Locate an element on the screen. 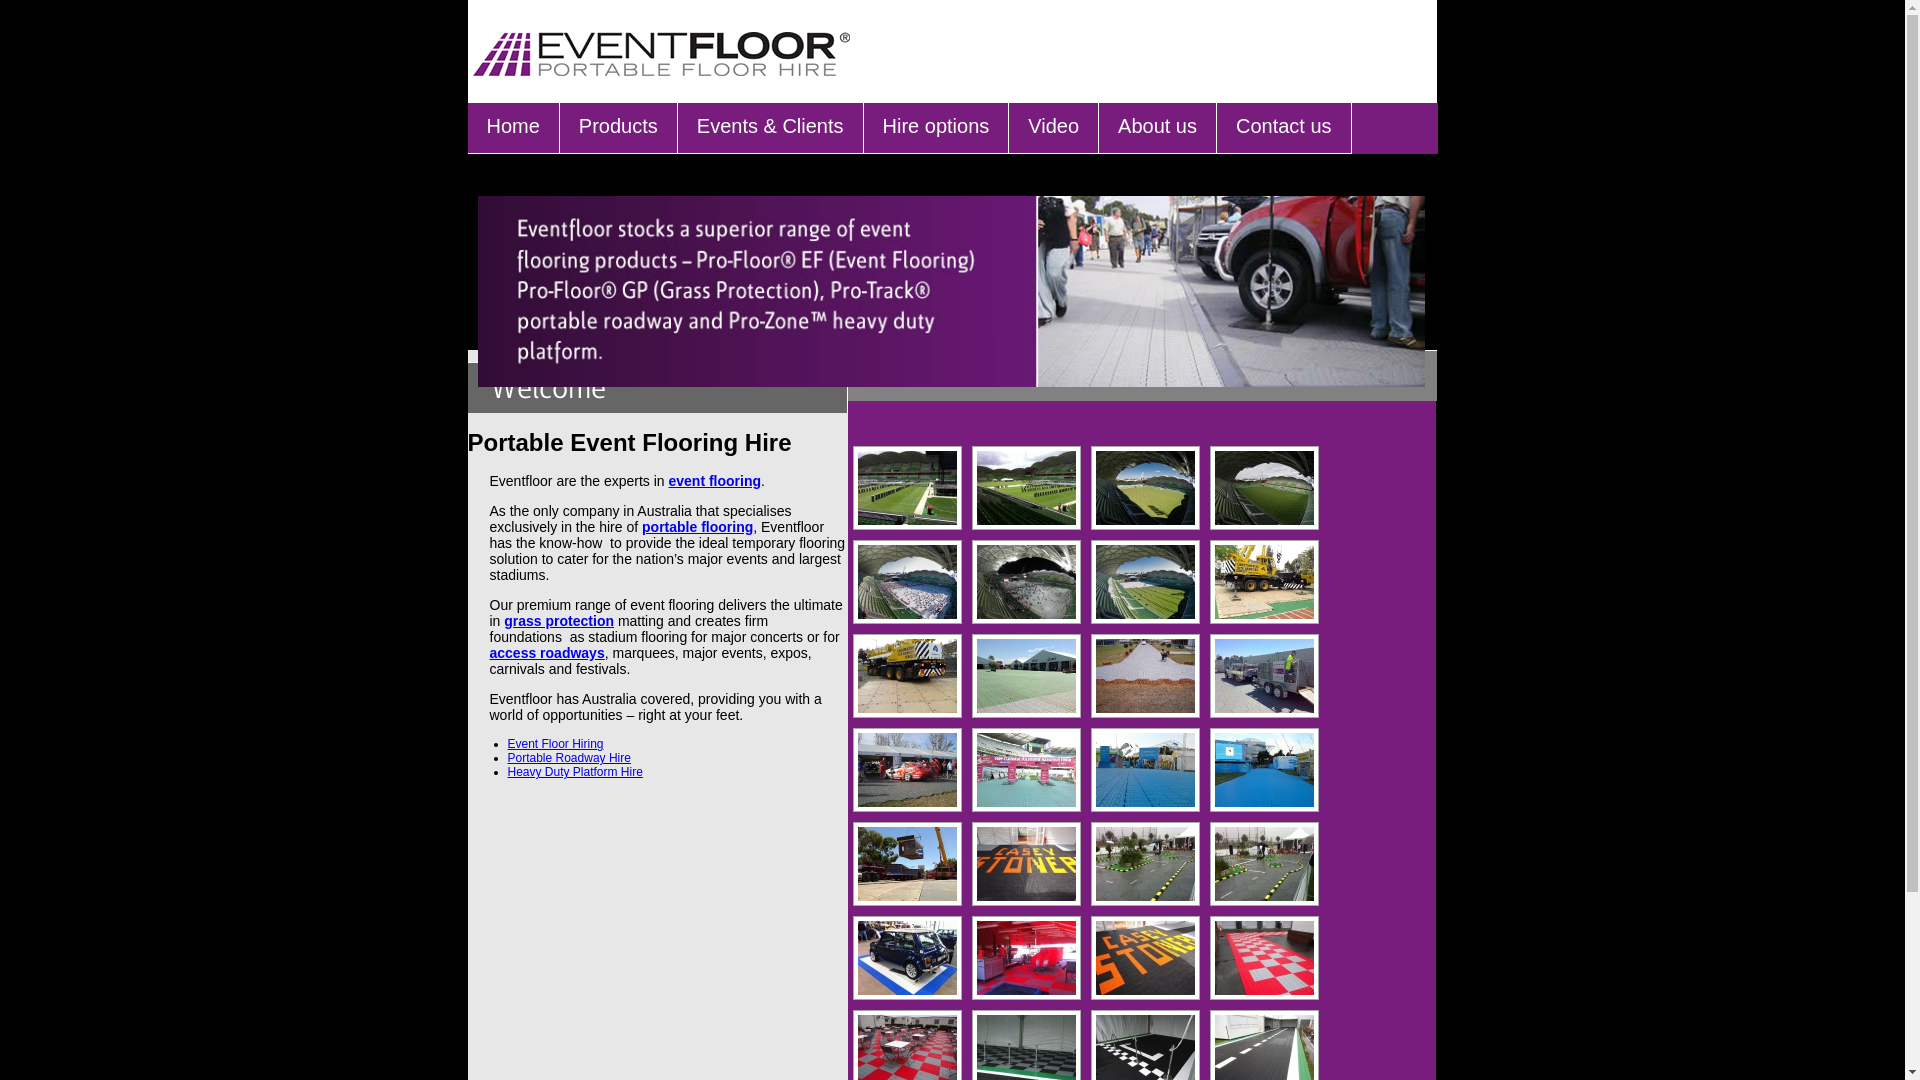  event-flooring-13 is located at coordinates (1026, 958).